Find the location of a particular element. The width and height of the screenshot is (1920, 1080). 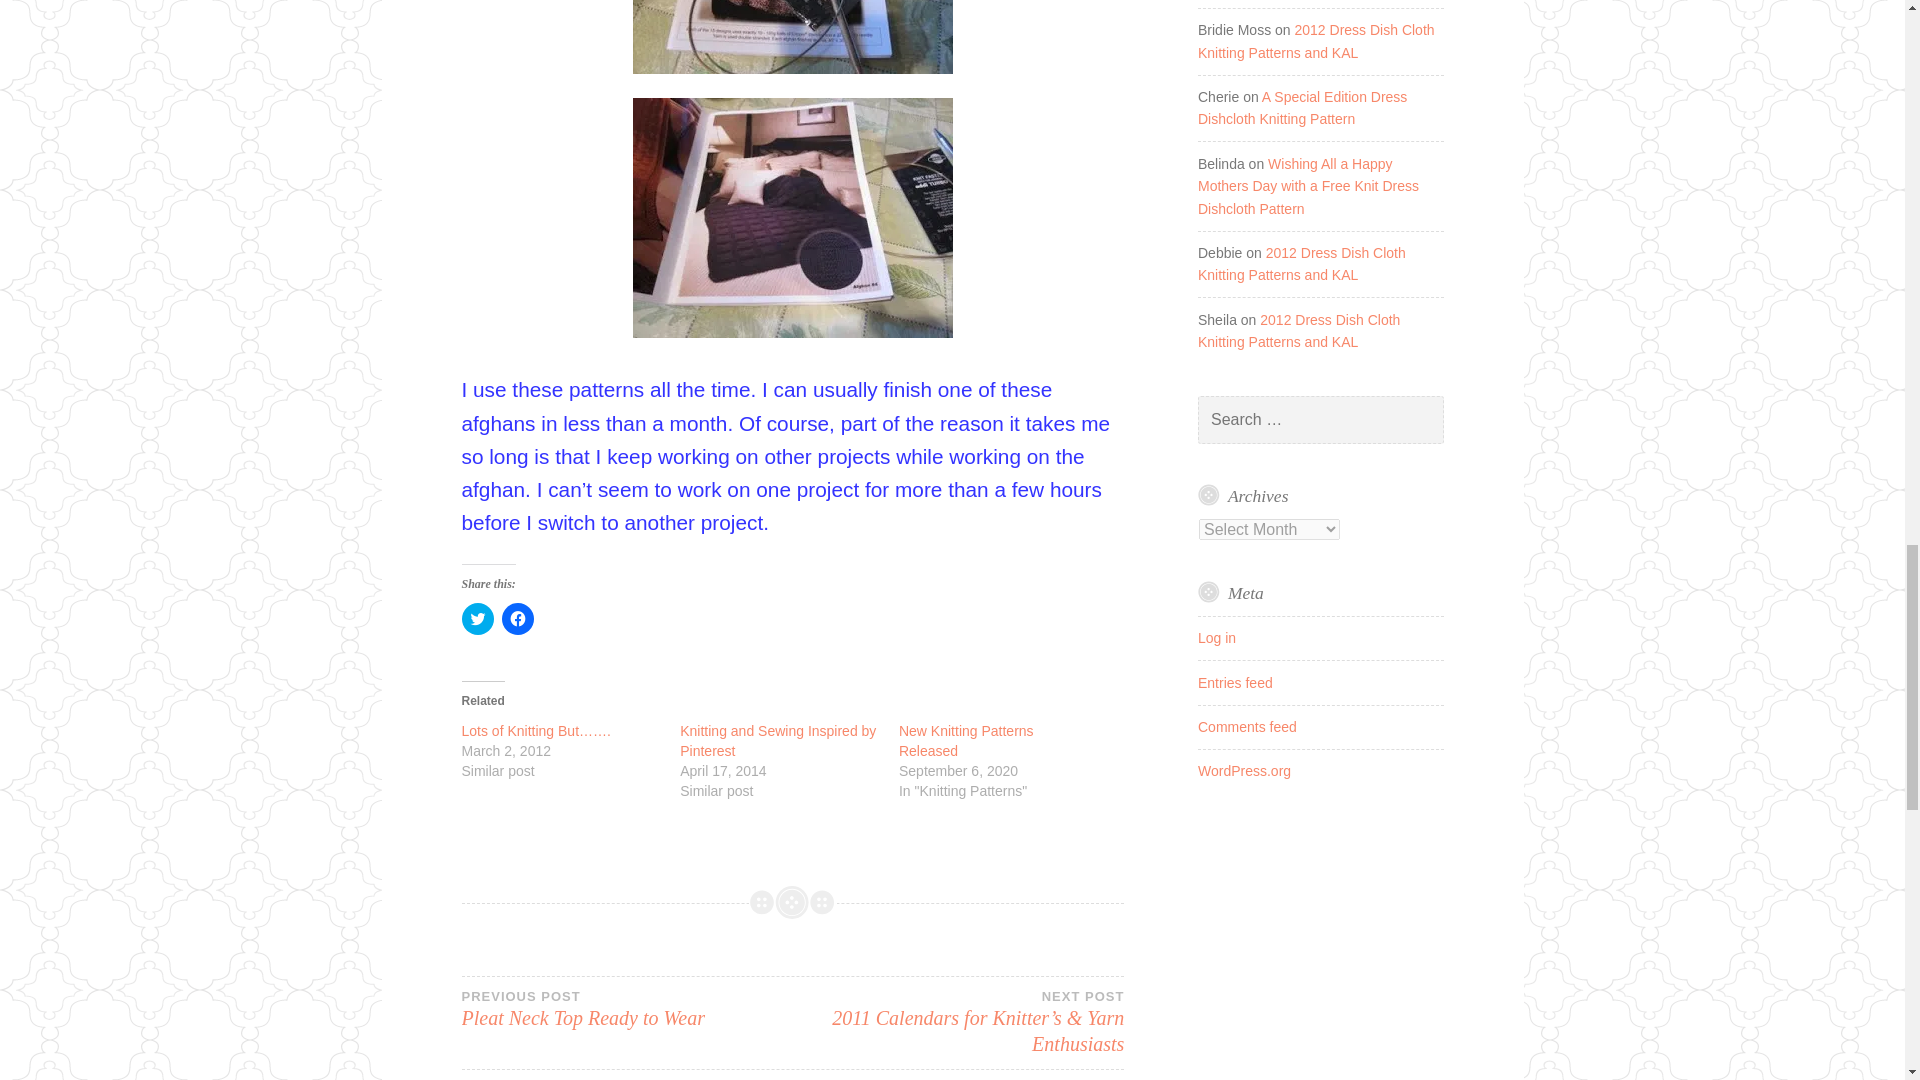

New Knitting Patterns Released is located at coordinates (777, 740).